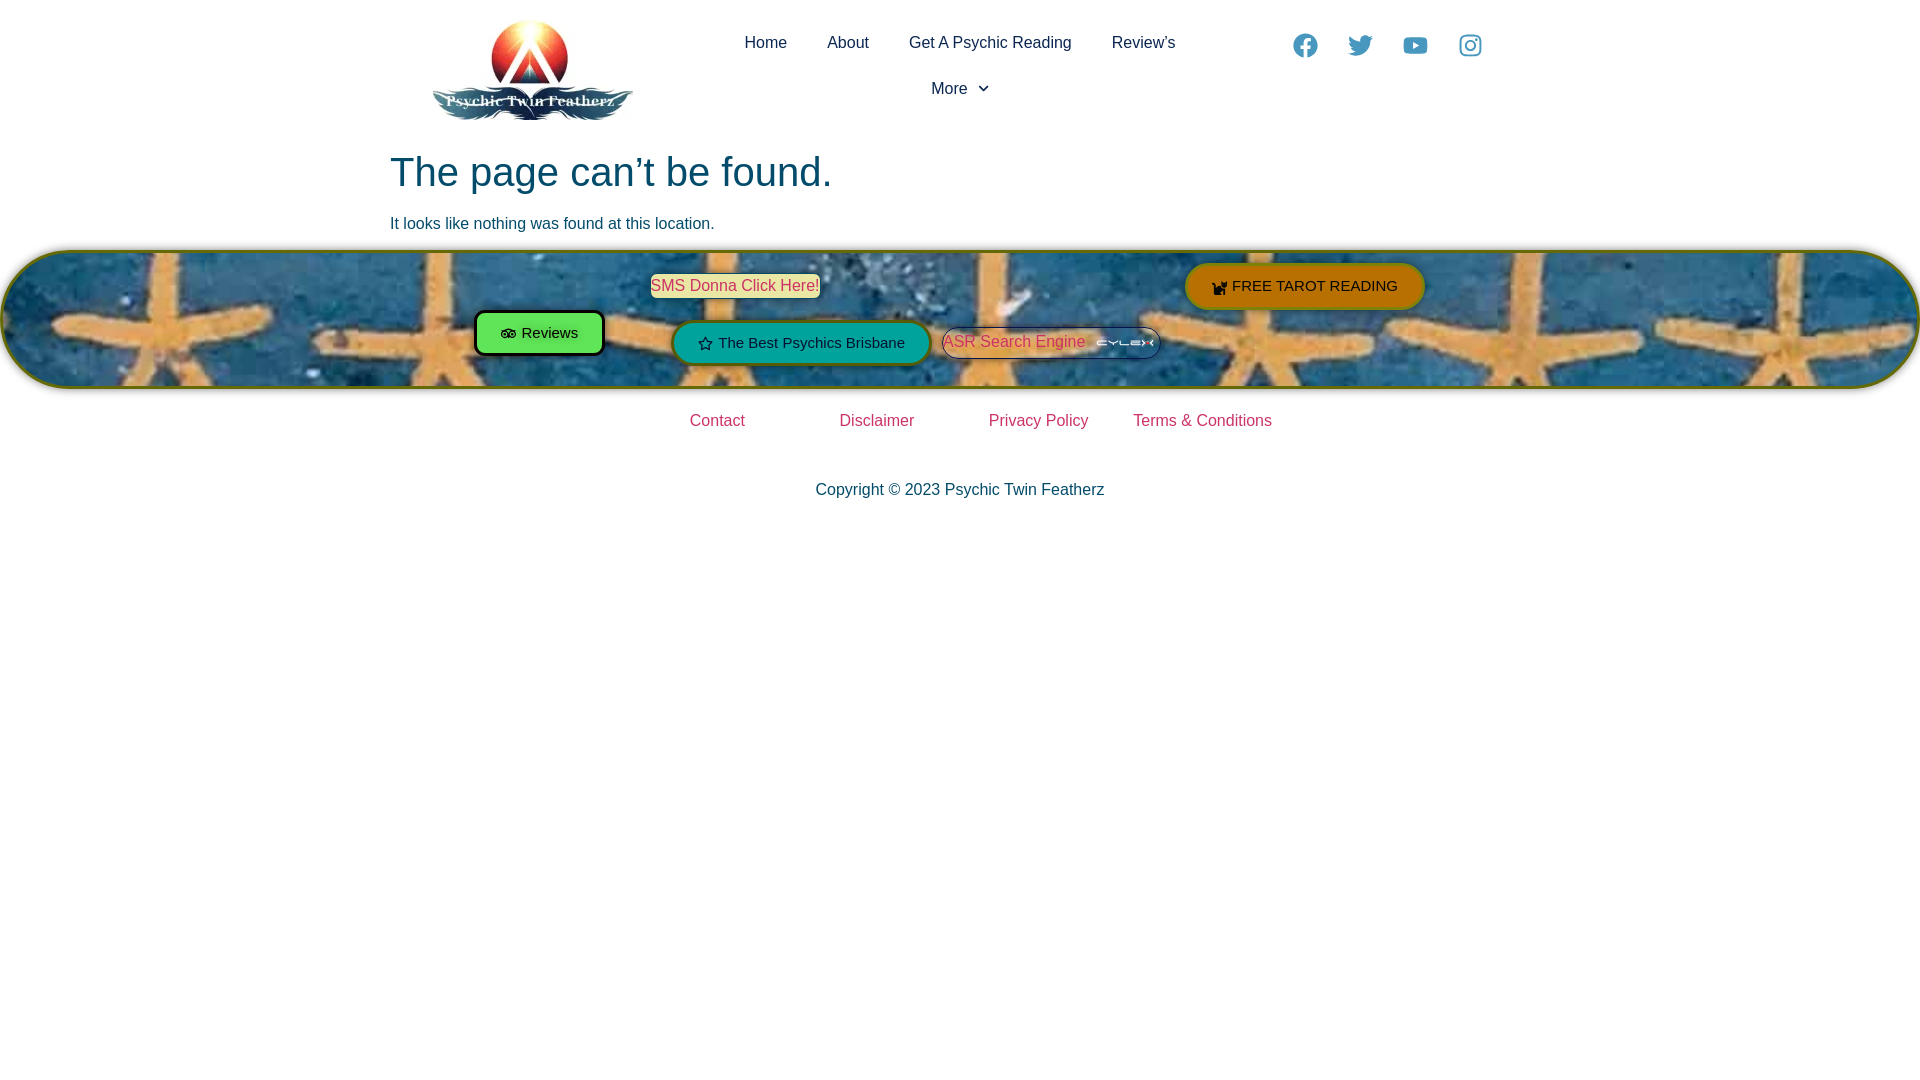 The width and height of the screenshot is (1920, 1080). What do you see at coordinates (539, 333) in the screenshot?
I see `Reviews` at bounding box center [539, 333].